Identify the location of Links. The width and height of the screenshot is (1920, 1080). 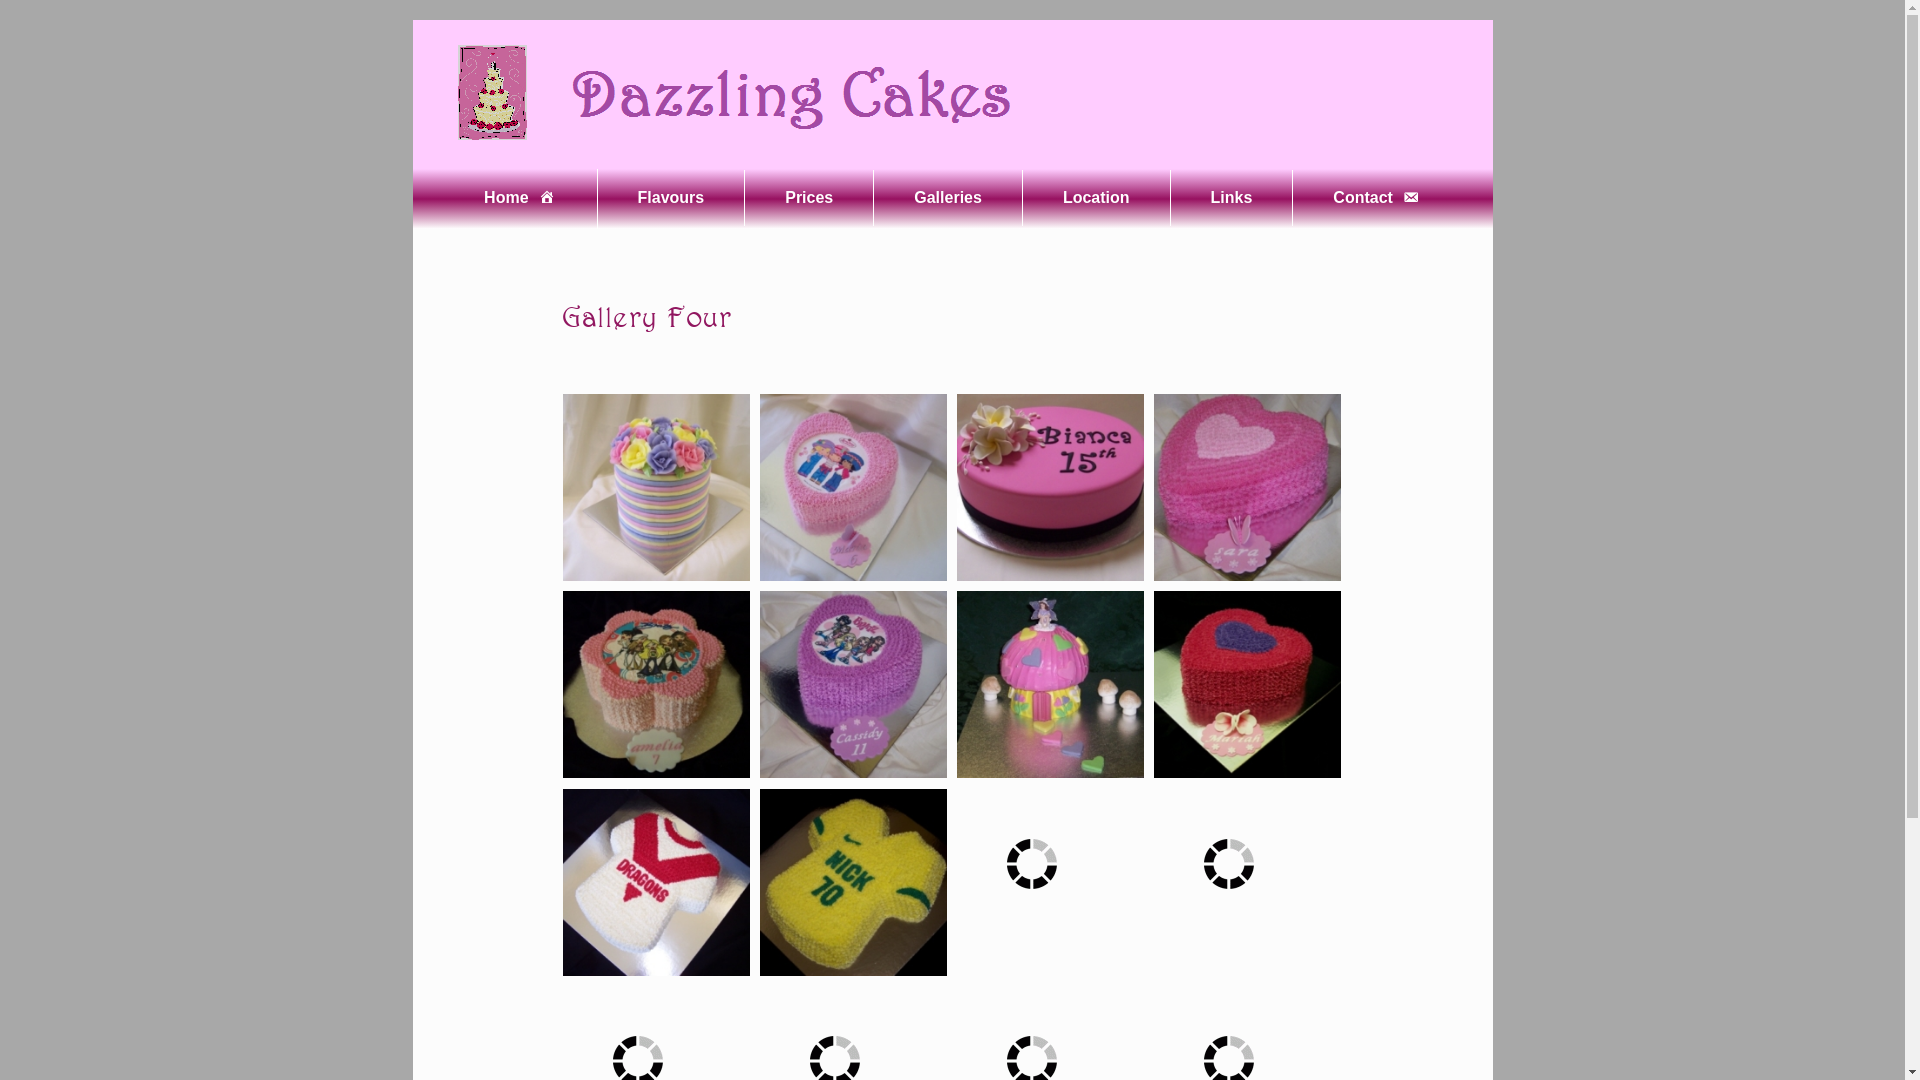
(1232, 198).